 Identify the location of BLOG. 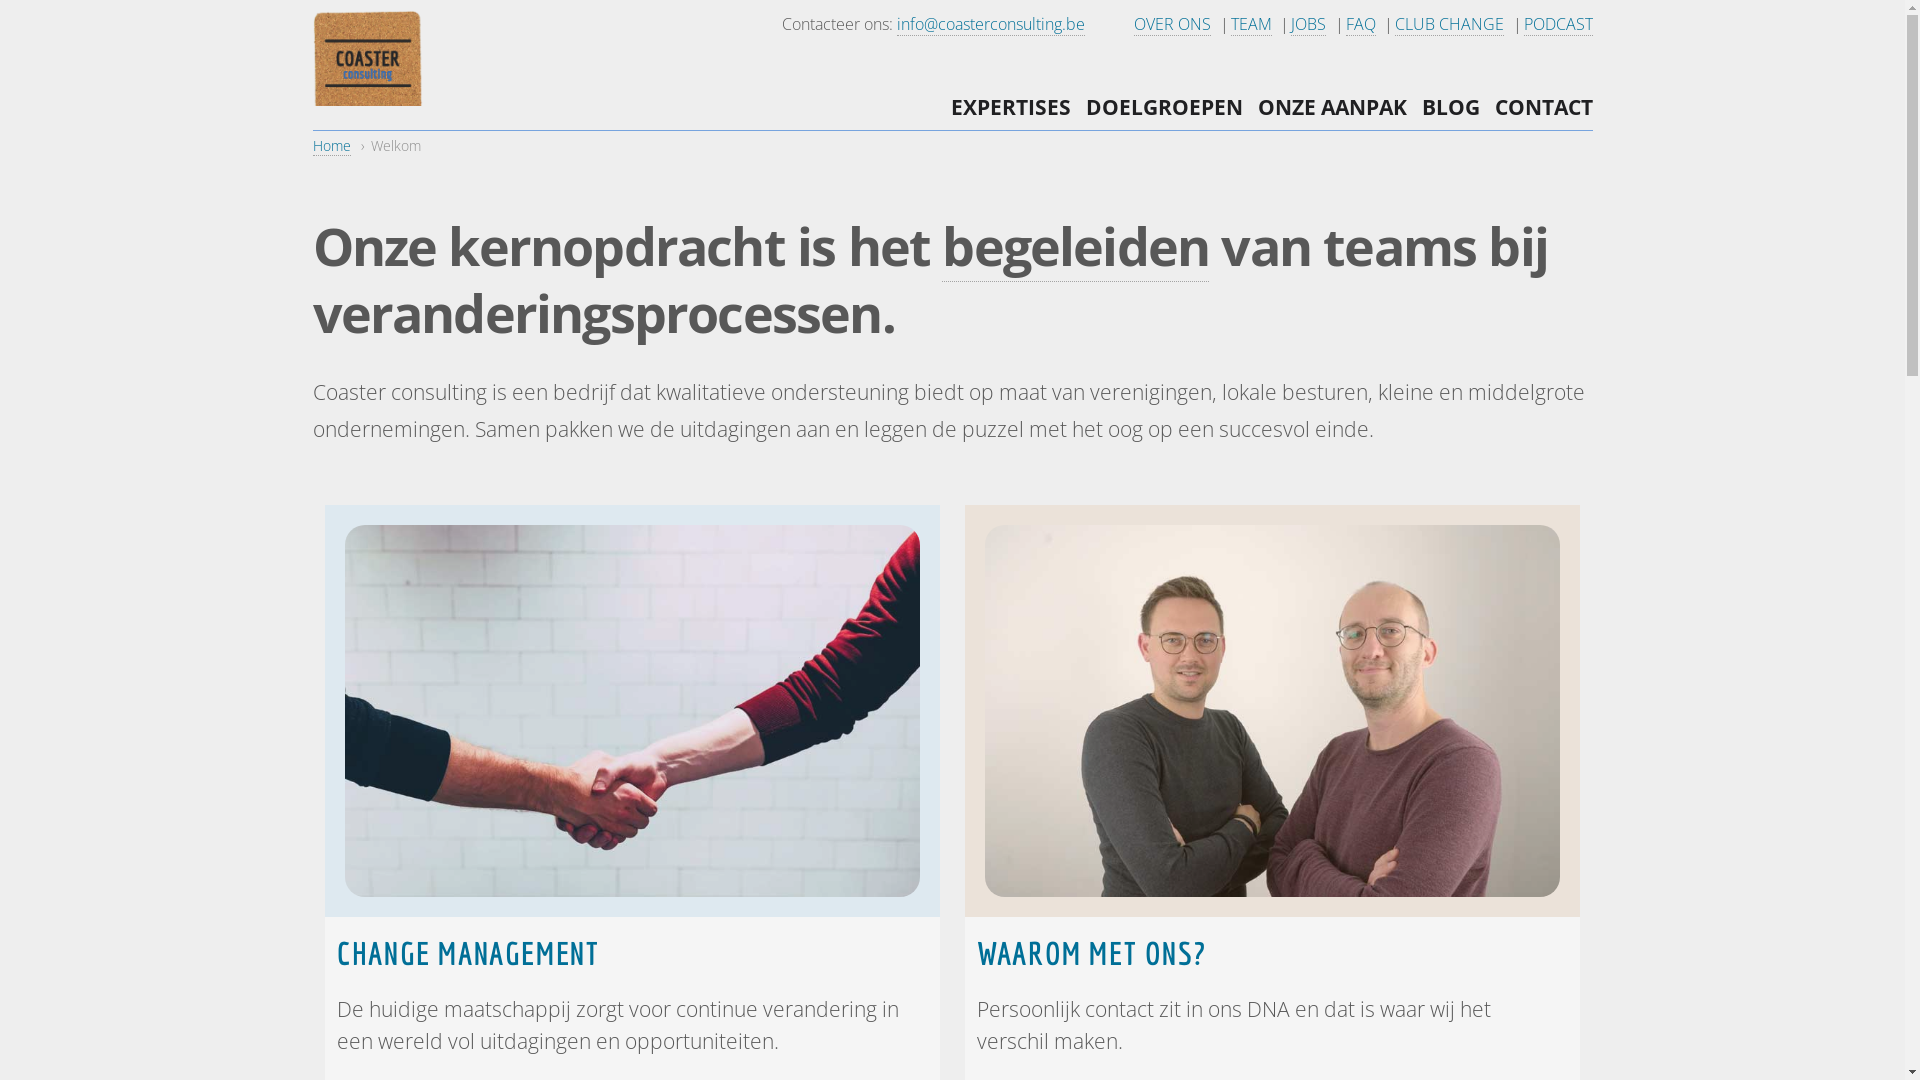
(1451, 107).